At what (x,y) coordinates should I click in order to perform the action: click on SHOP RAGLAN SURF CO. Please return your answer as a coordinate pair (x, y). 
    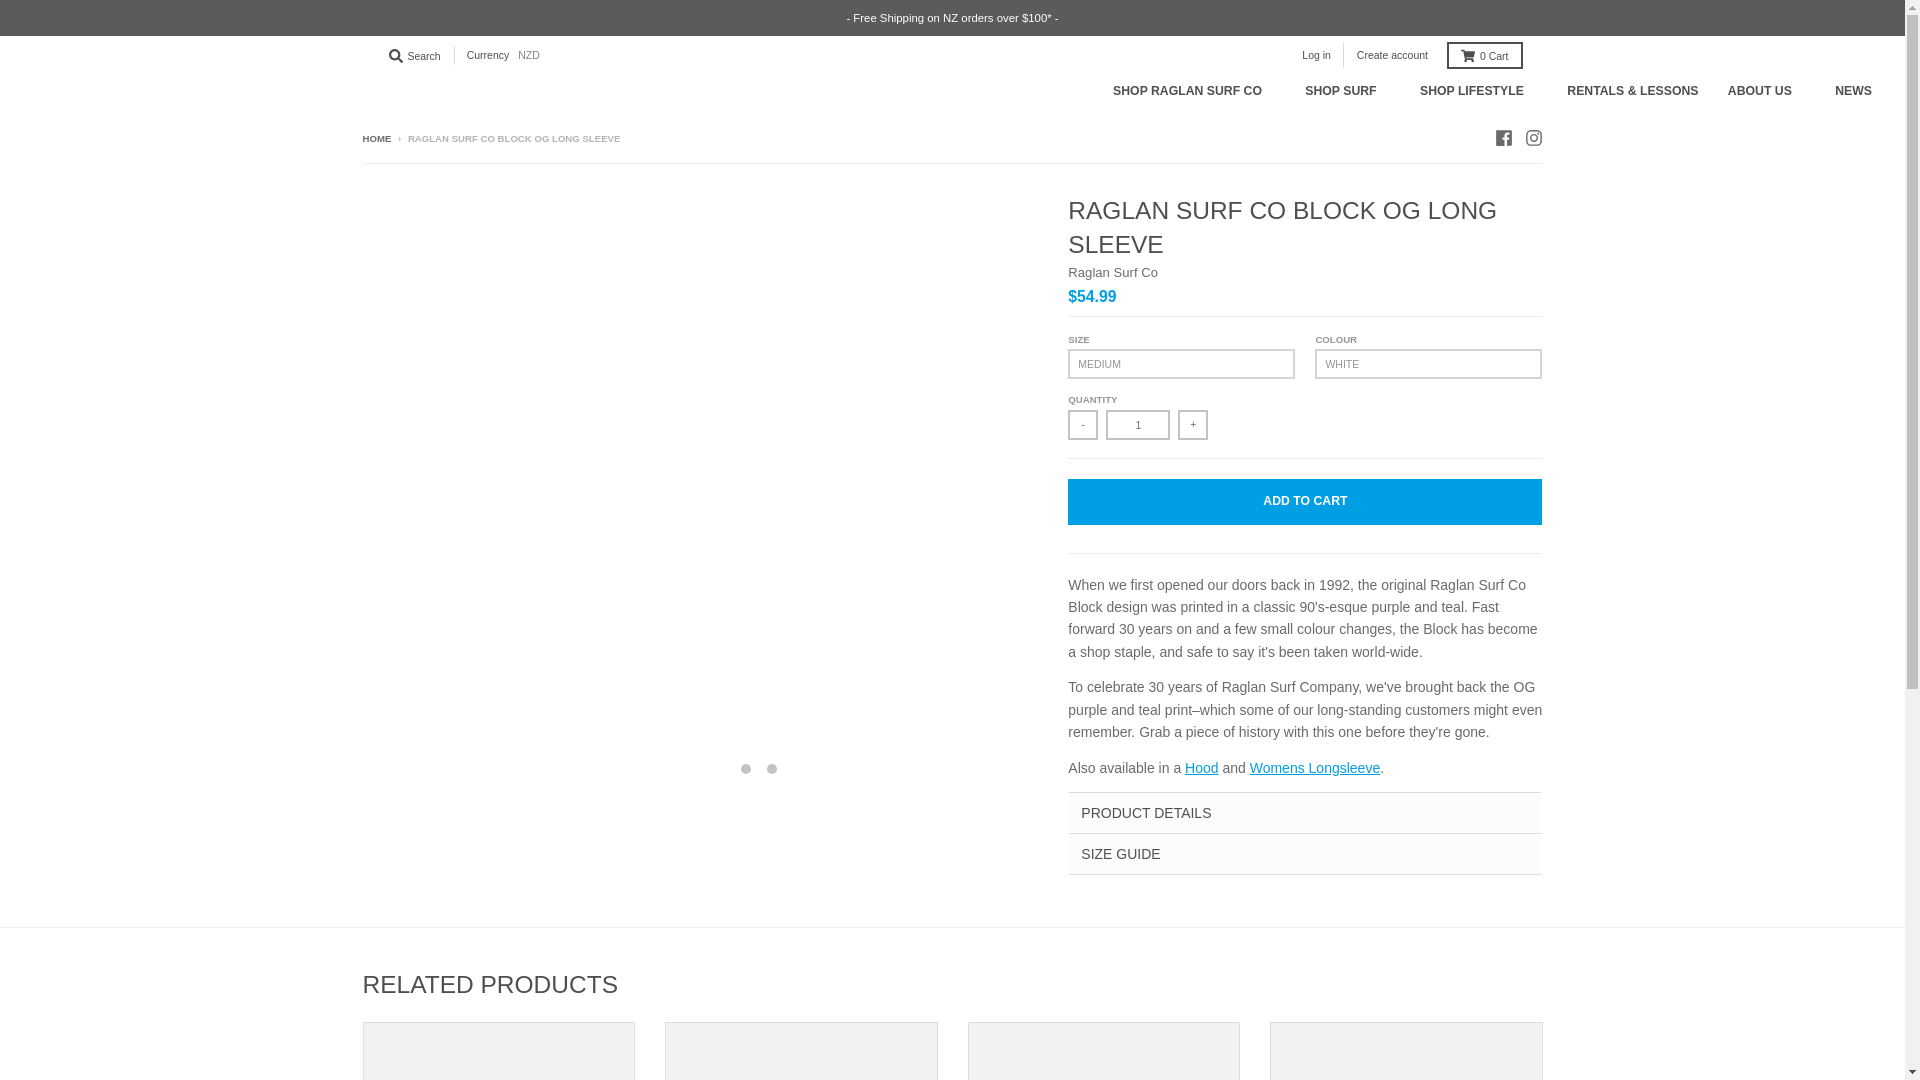
    Looking at the image, I should click on (1194, 92).